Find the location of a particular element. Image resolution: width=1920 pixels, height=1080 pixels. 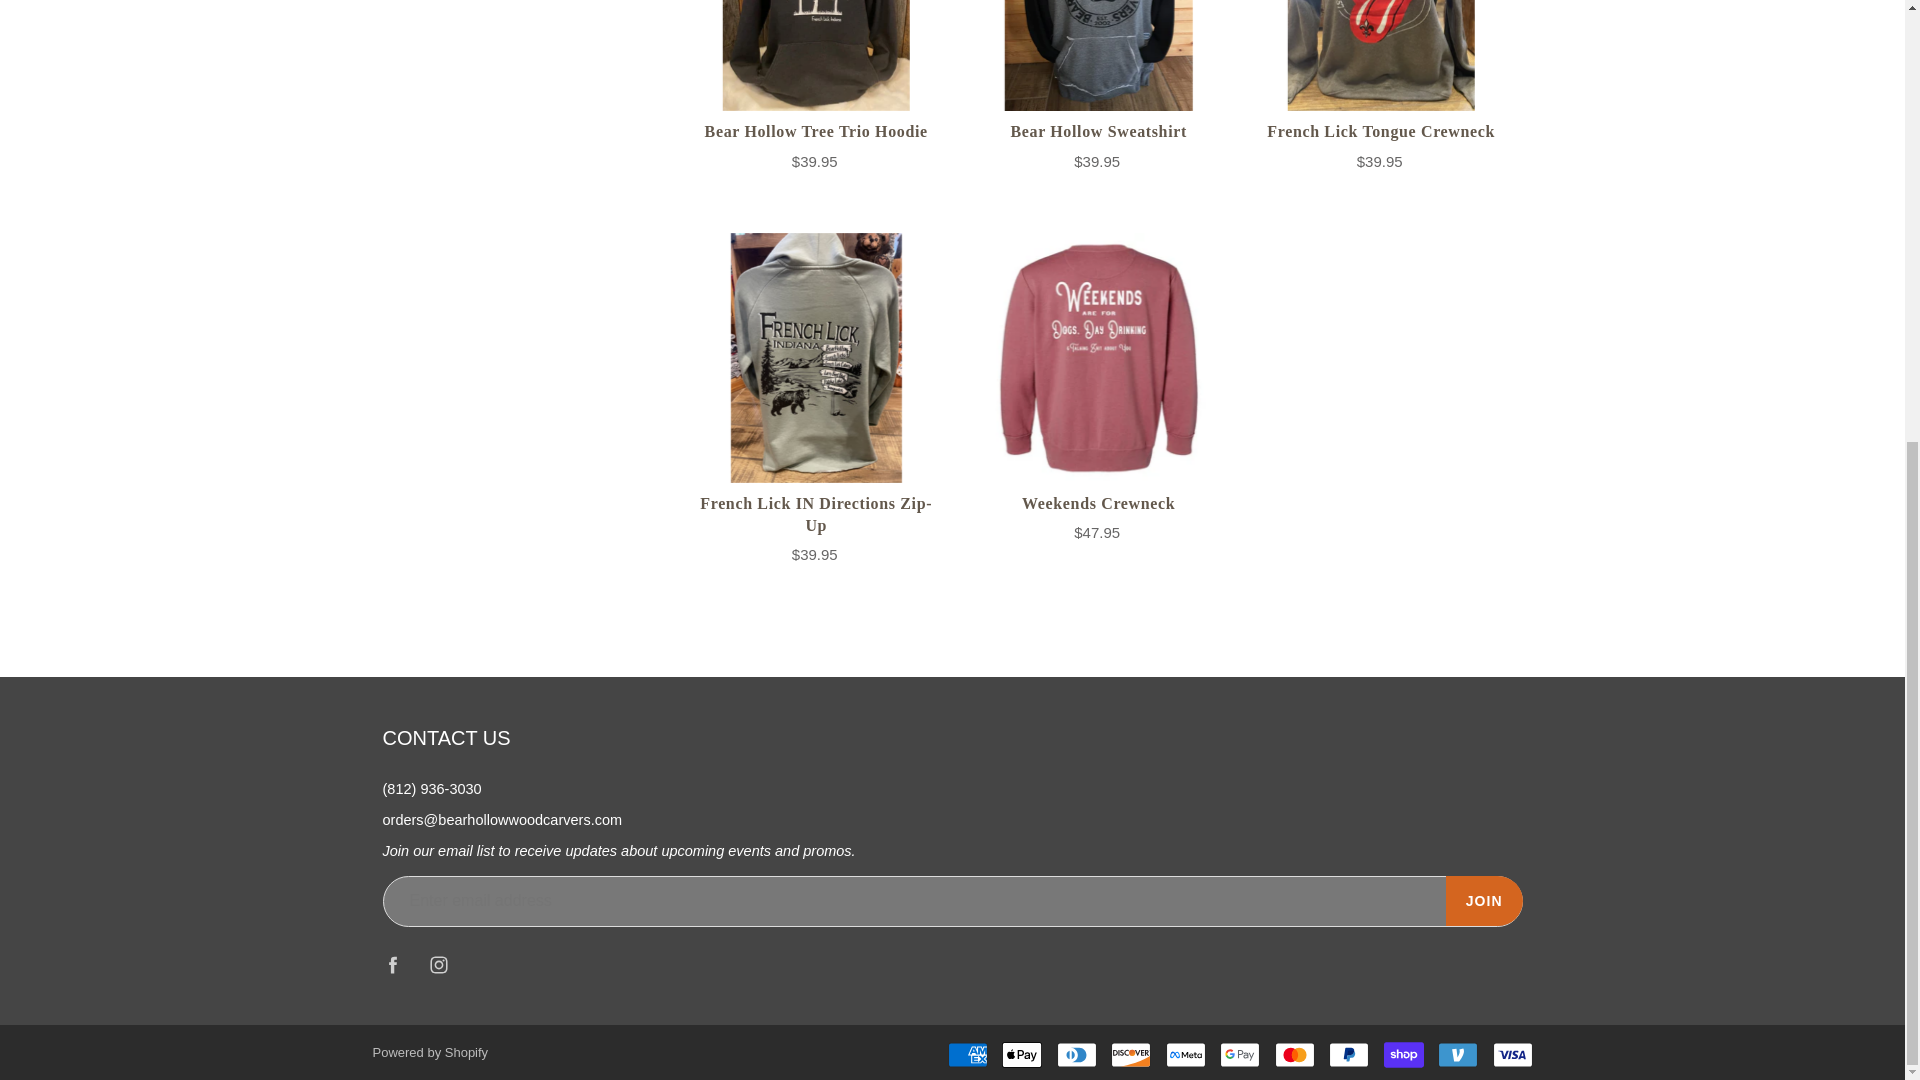

Shop Pay is located at coordinates (1404, 1055).